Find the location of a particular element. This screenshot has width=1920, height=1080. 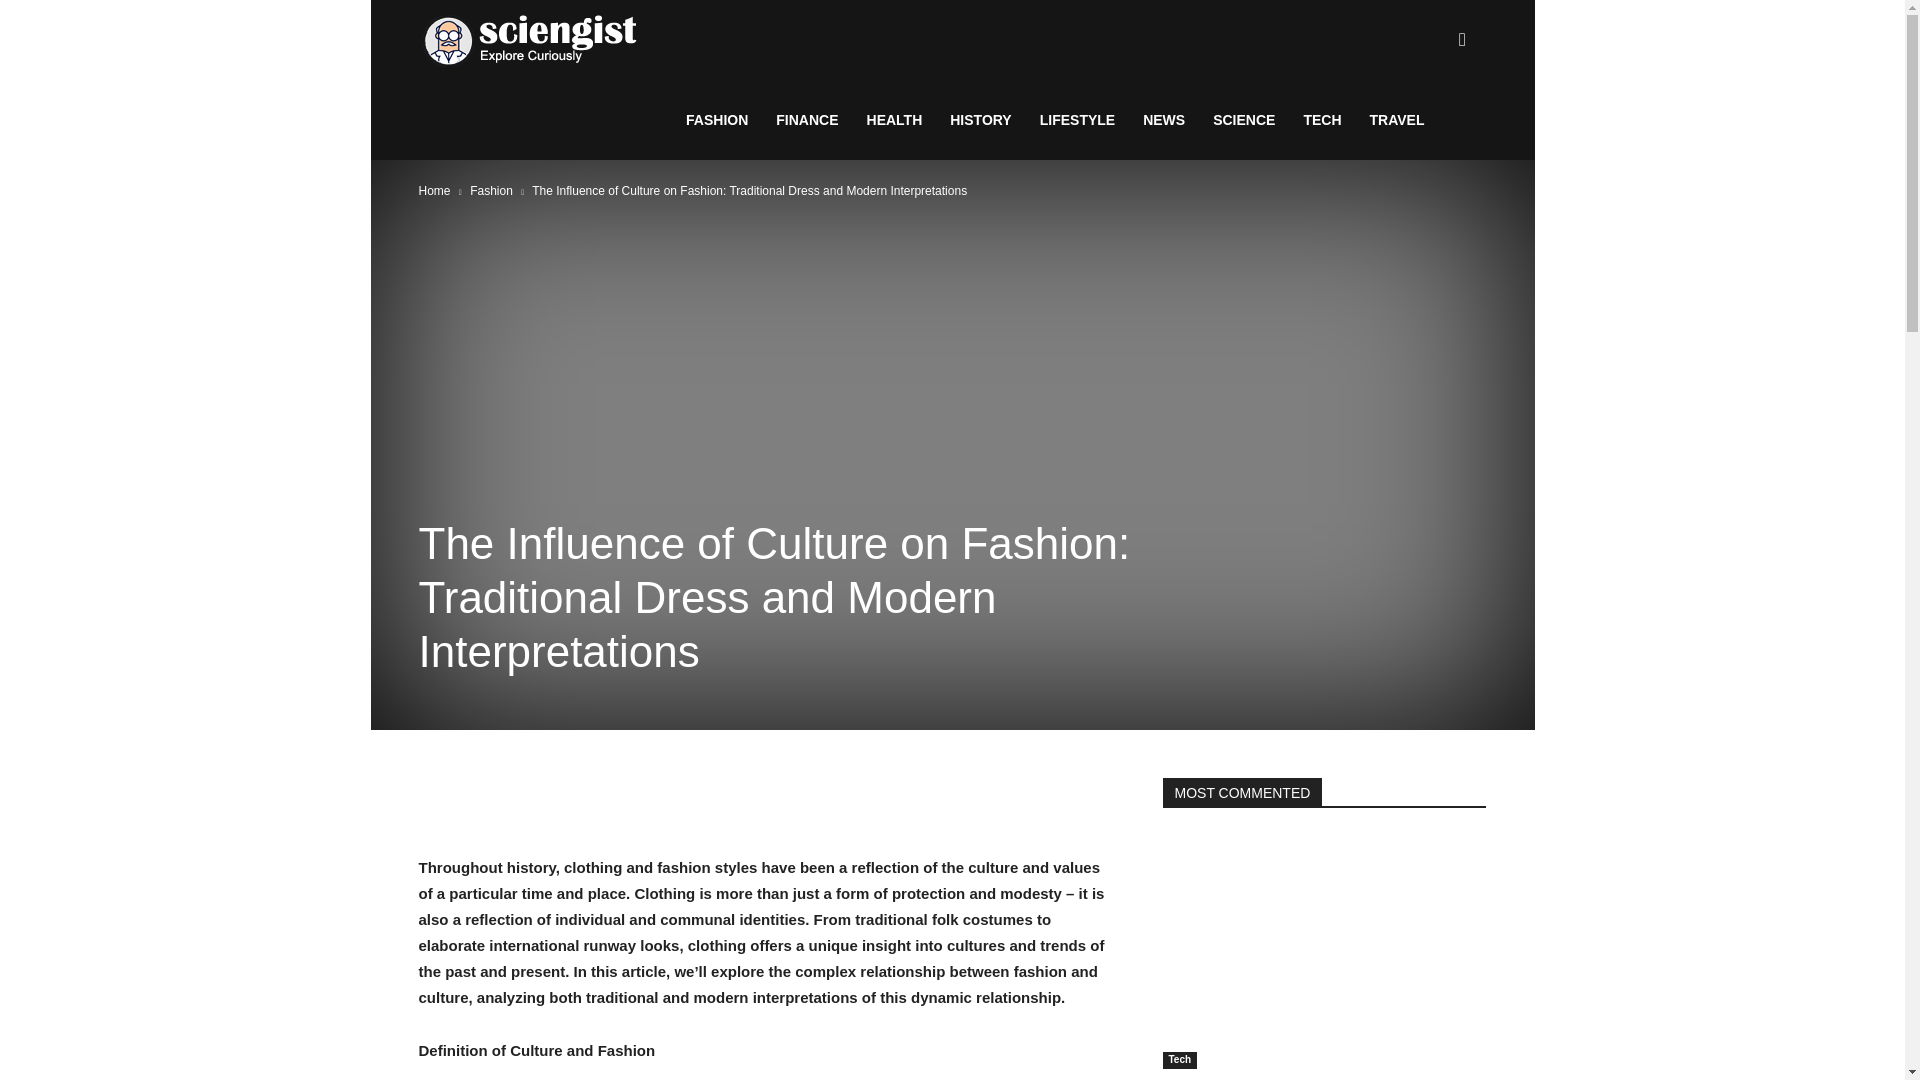

FASHION is located at coordinates (717, 119).